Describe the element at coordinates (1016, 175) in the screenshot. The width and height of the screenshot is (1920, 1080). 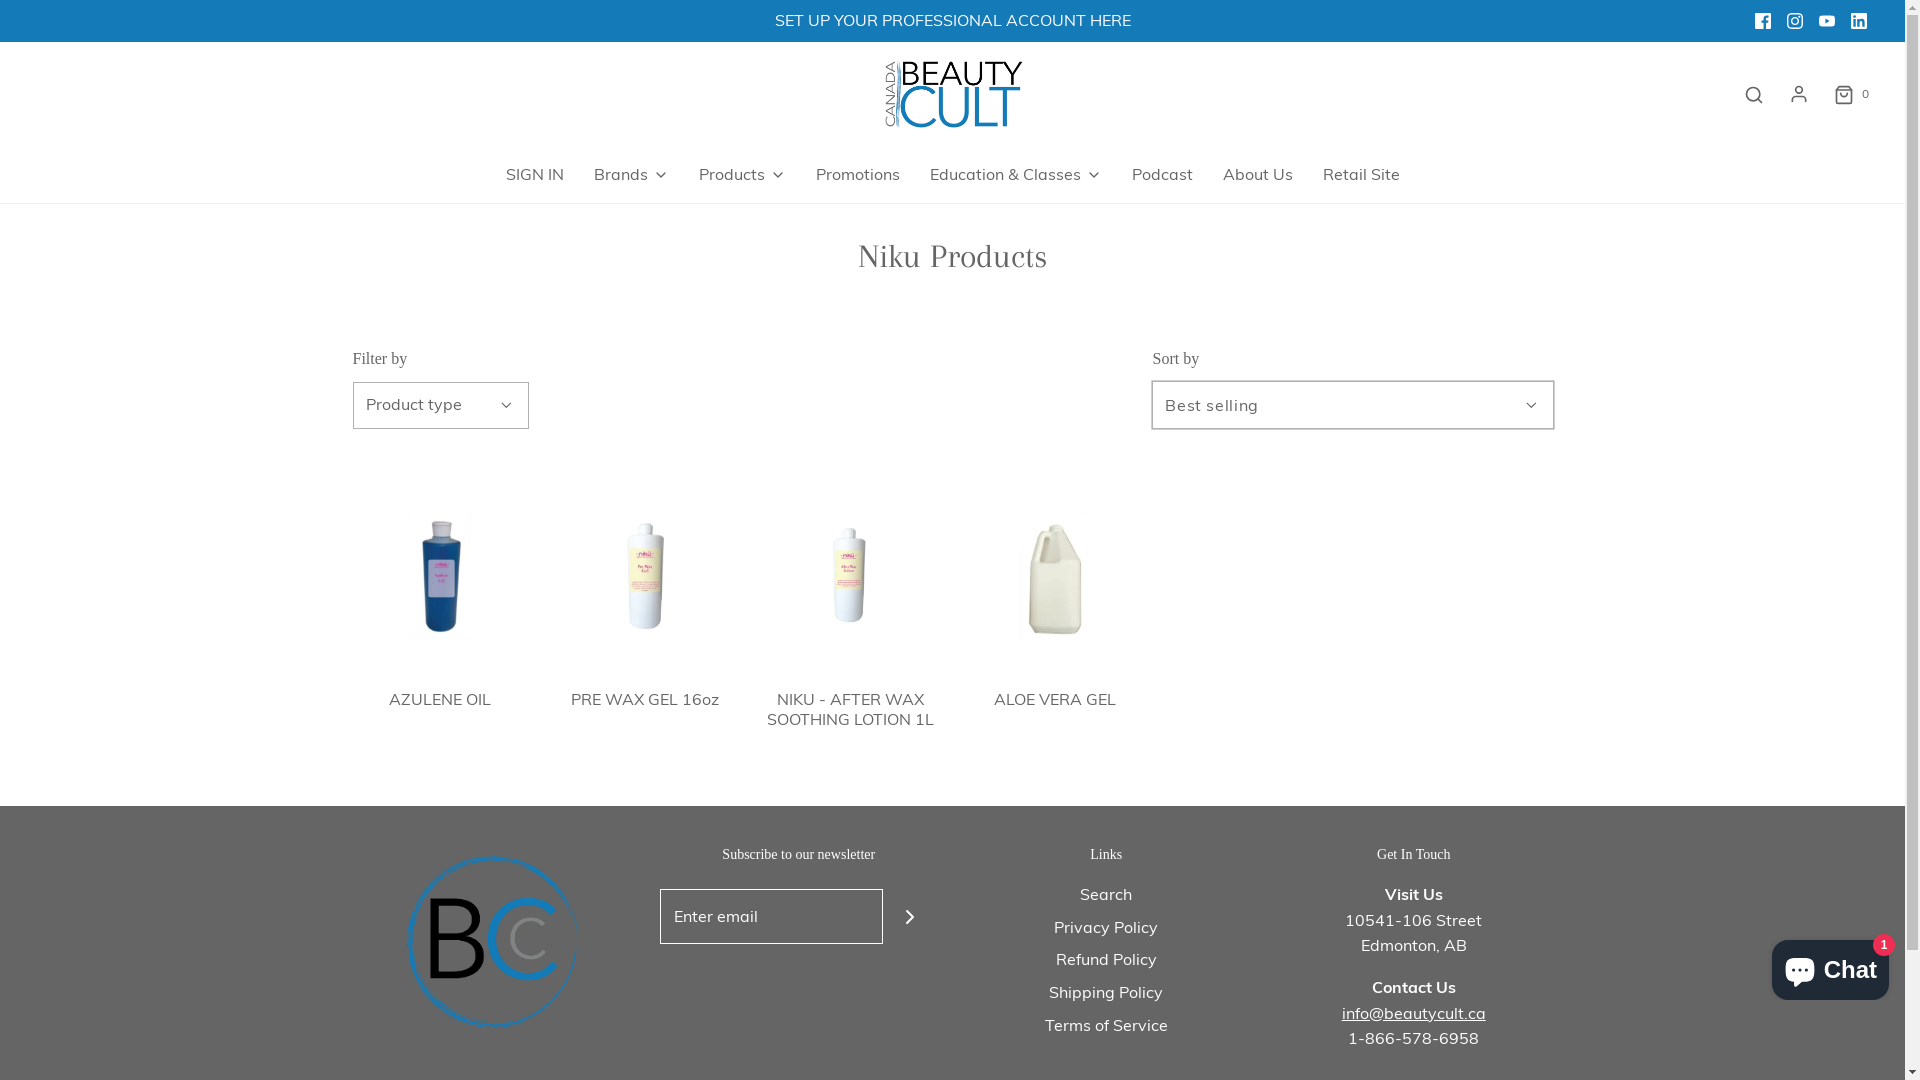
I see `Education & Classes` at that location.